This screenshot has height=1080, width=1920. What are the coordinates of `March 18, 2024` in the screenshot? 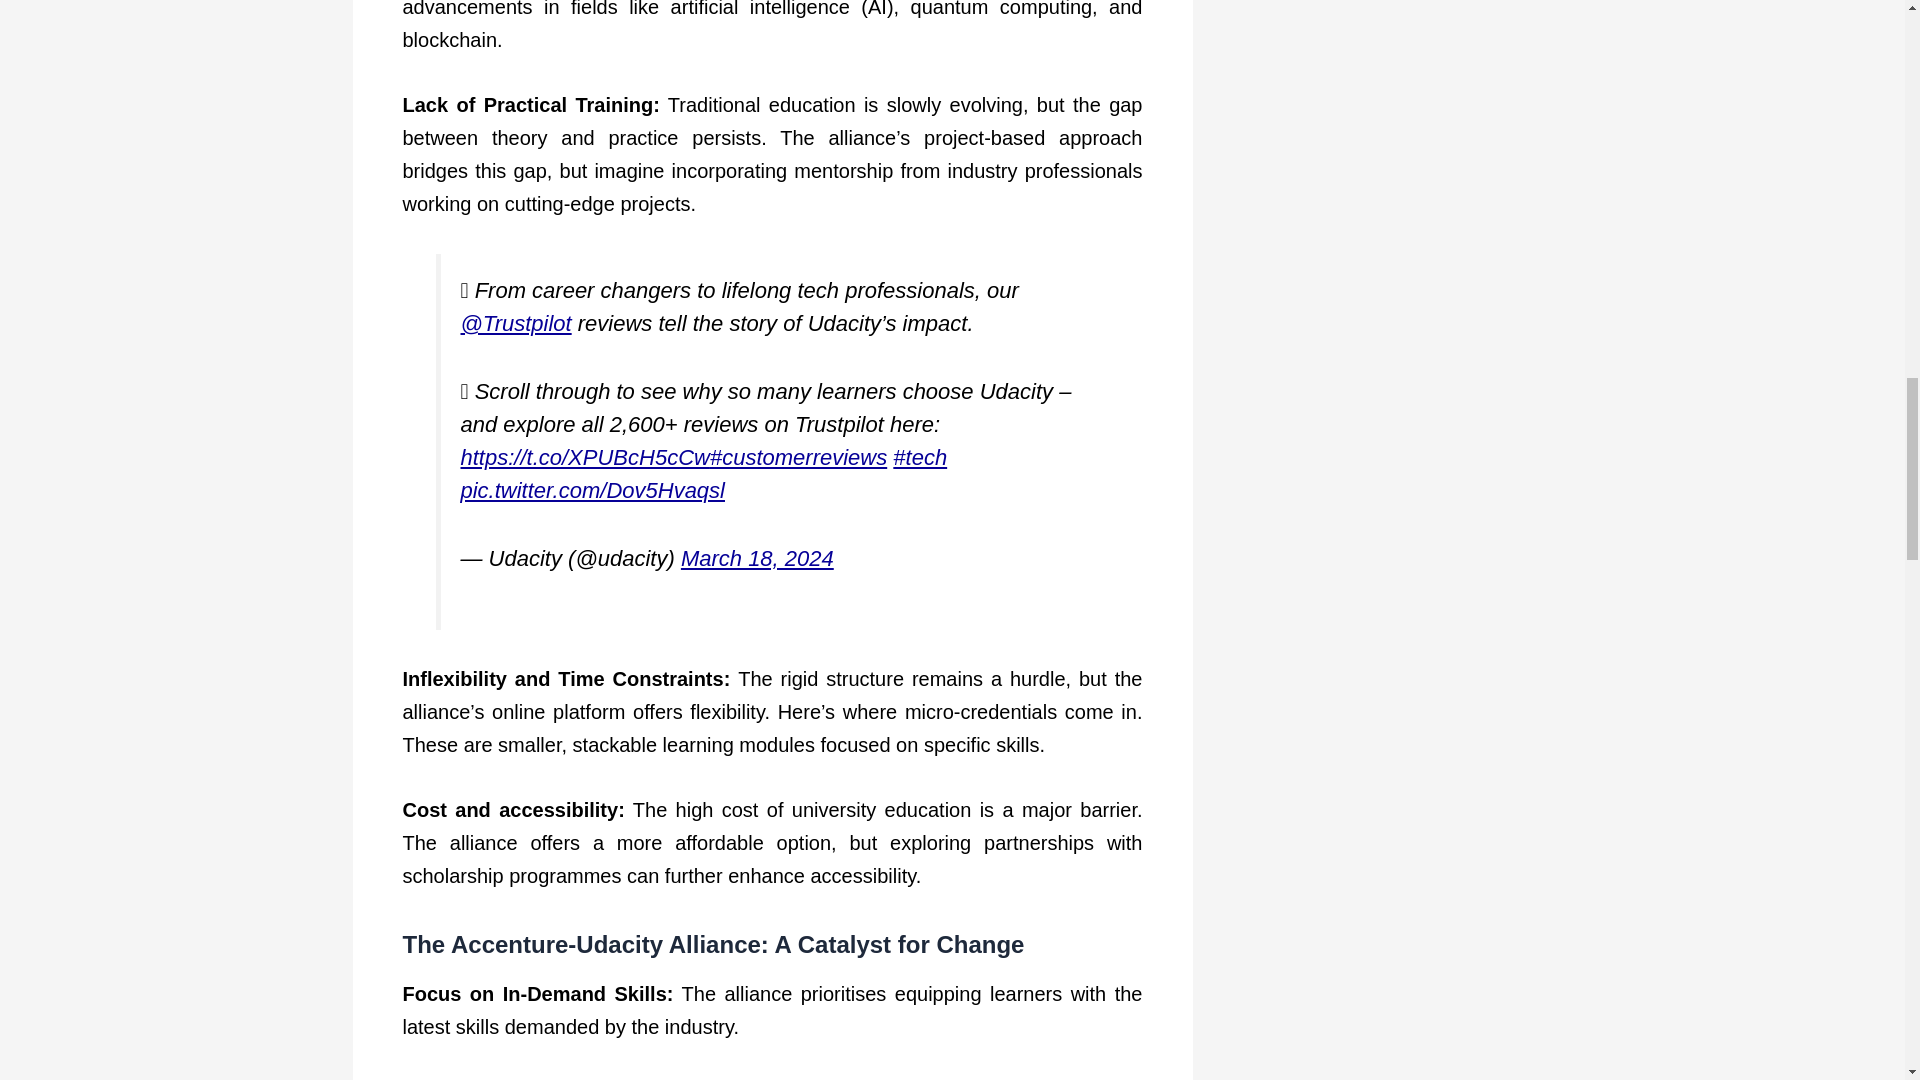 It's located at (757, 558).